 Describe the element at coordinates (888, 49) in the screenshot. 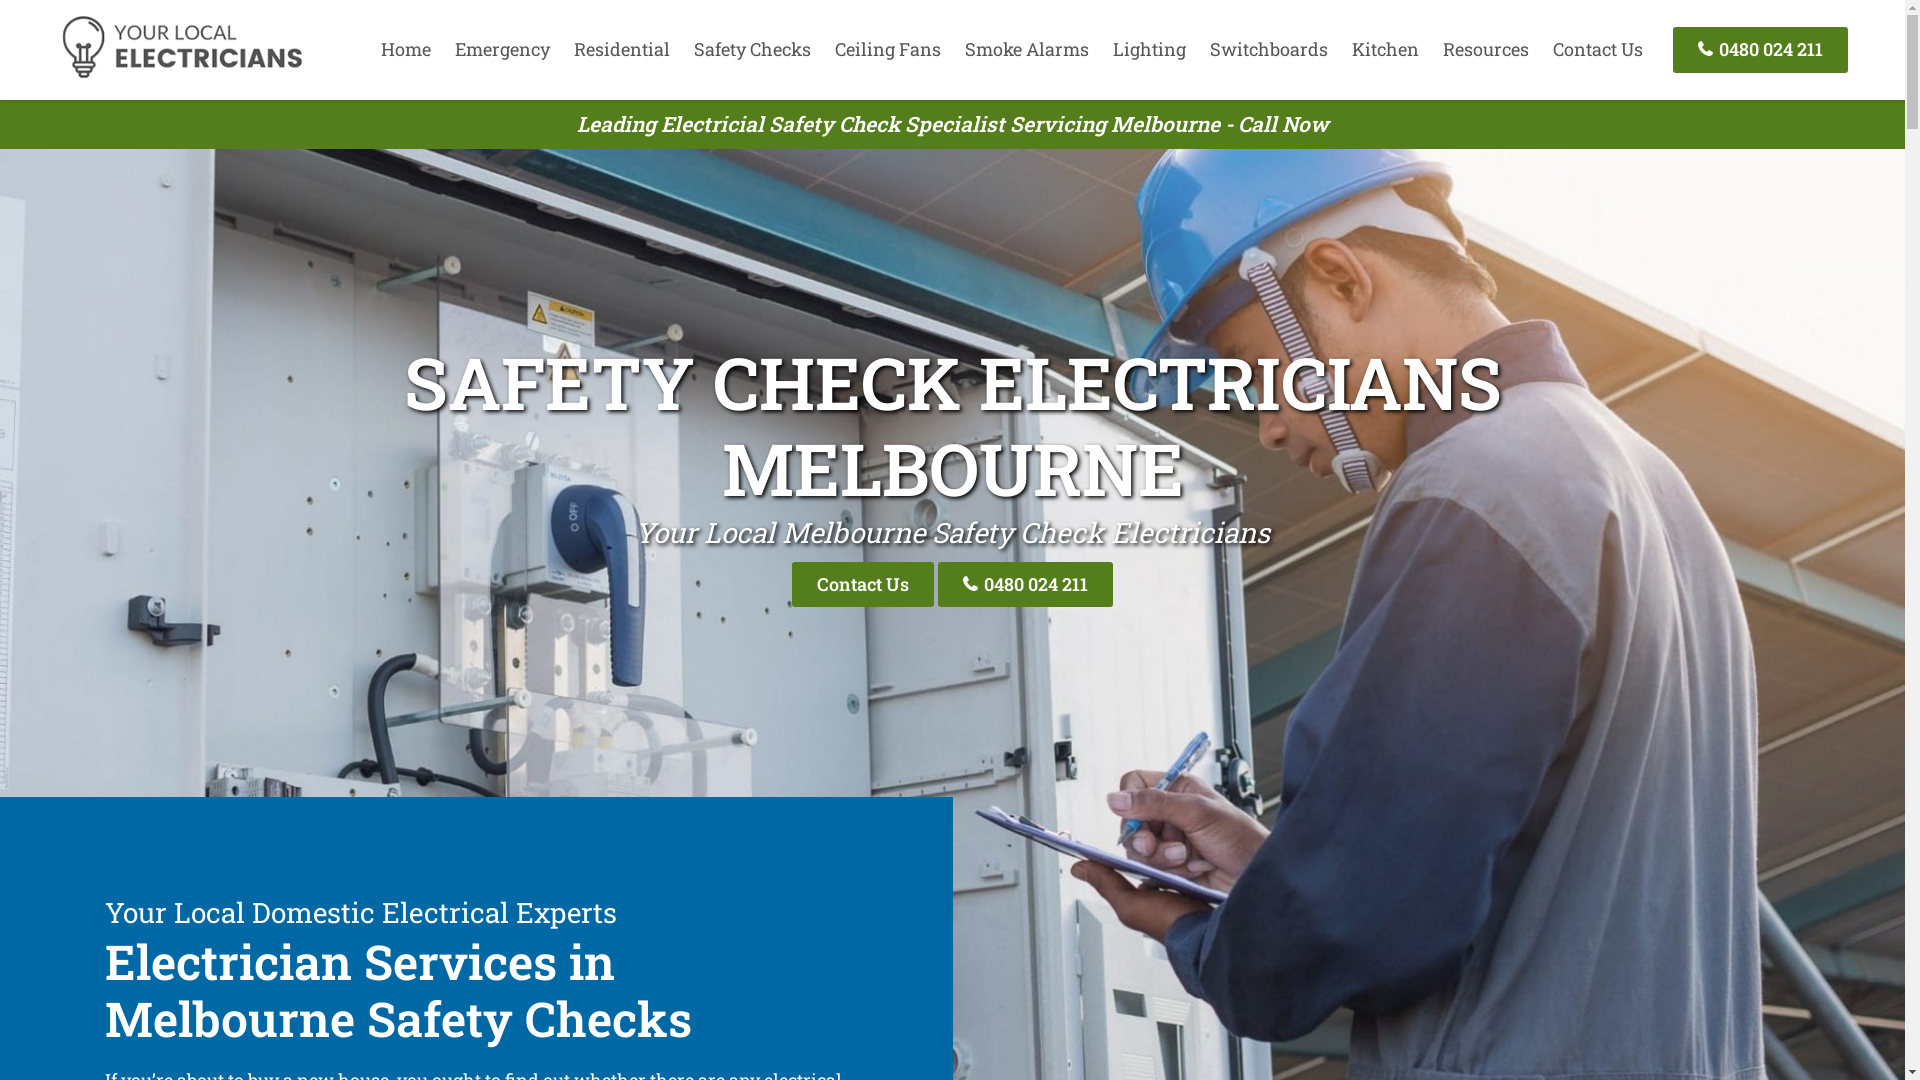

I see `Ceiling Fans` at that location.